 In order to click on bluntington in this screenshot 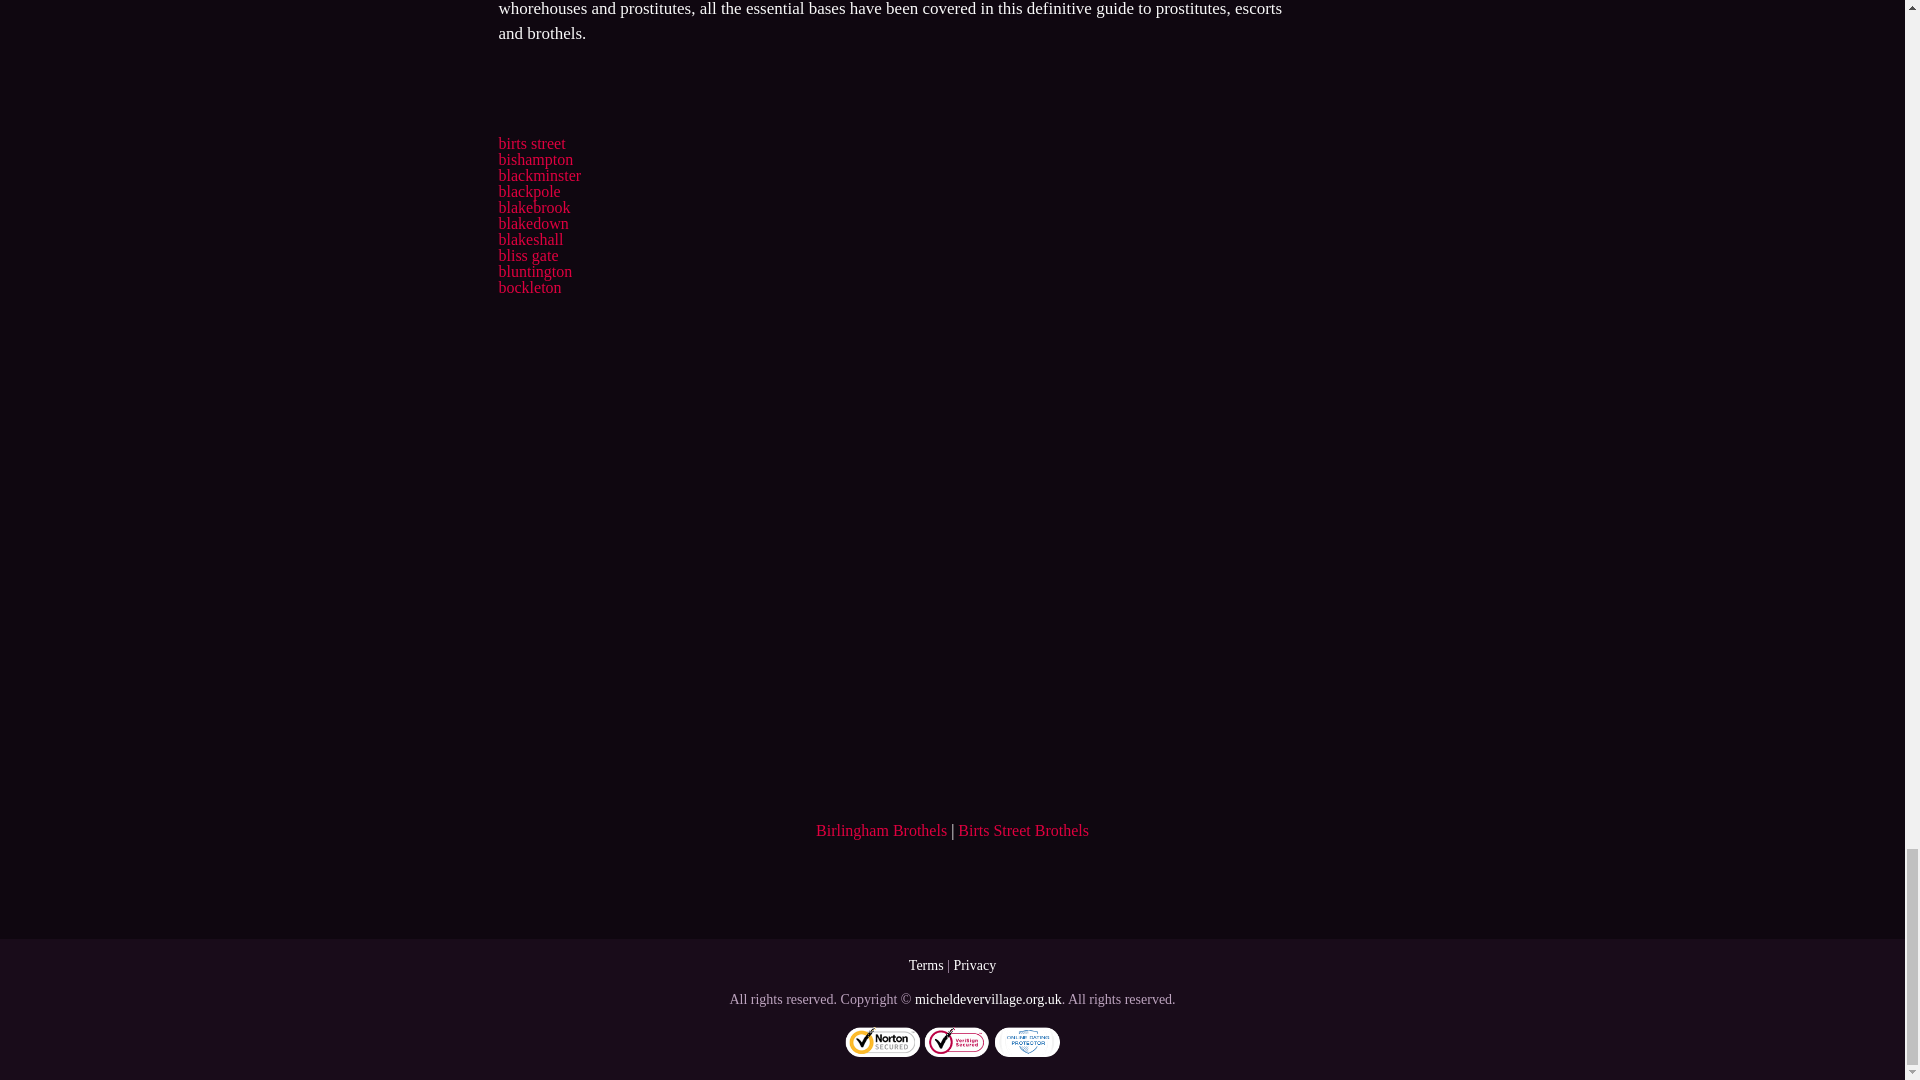, I will do `click(534, 271)`.